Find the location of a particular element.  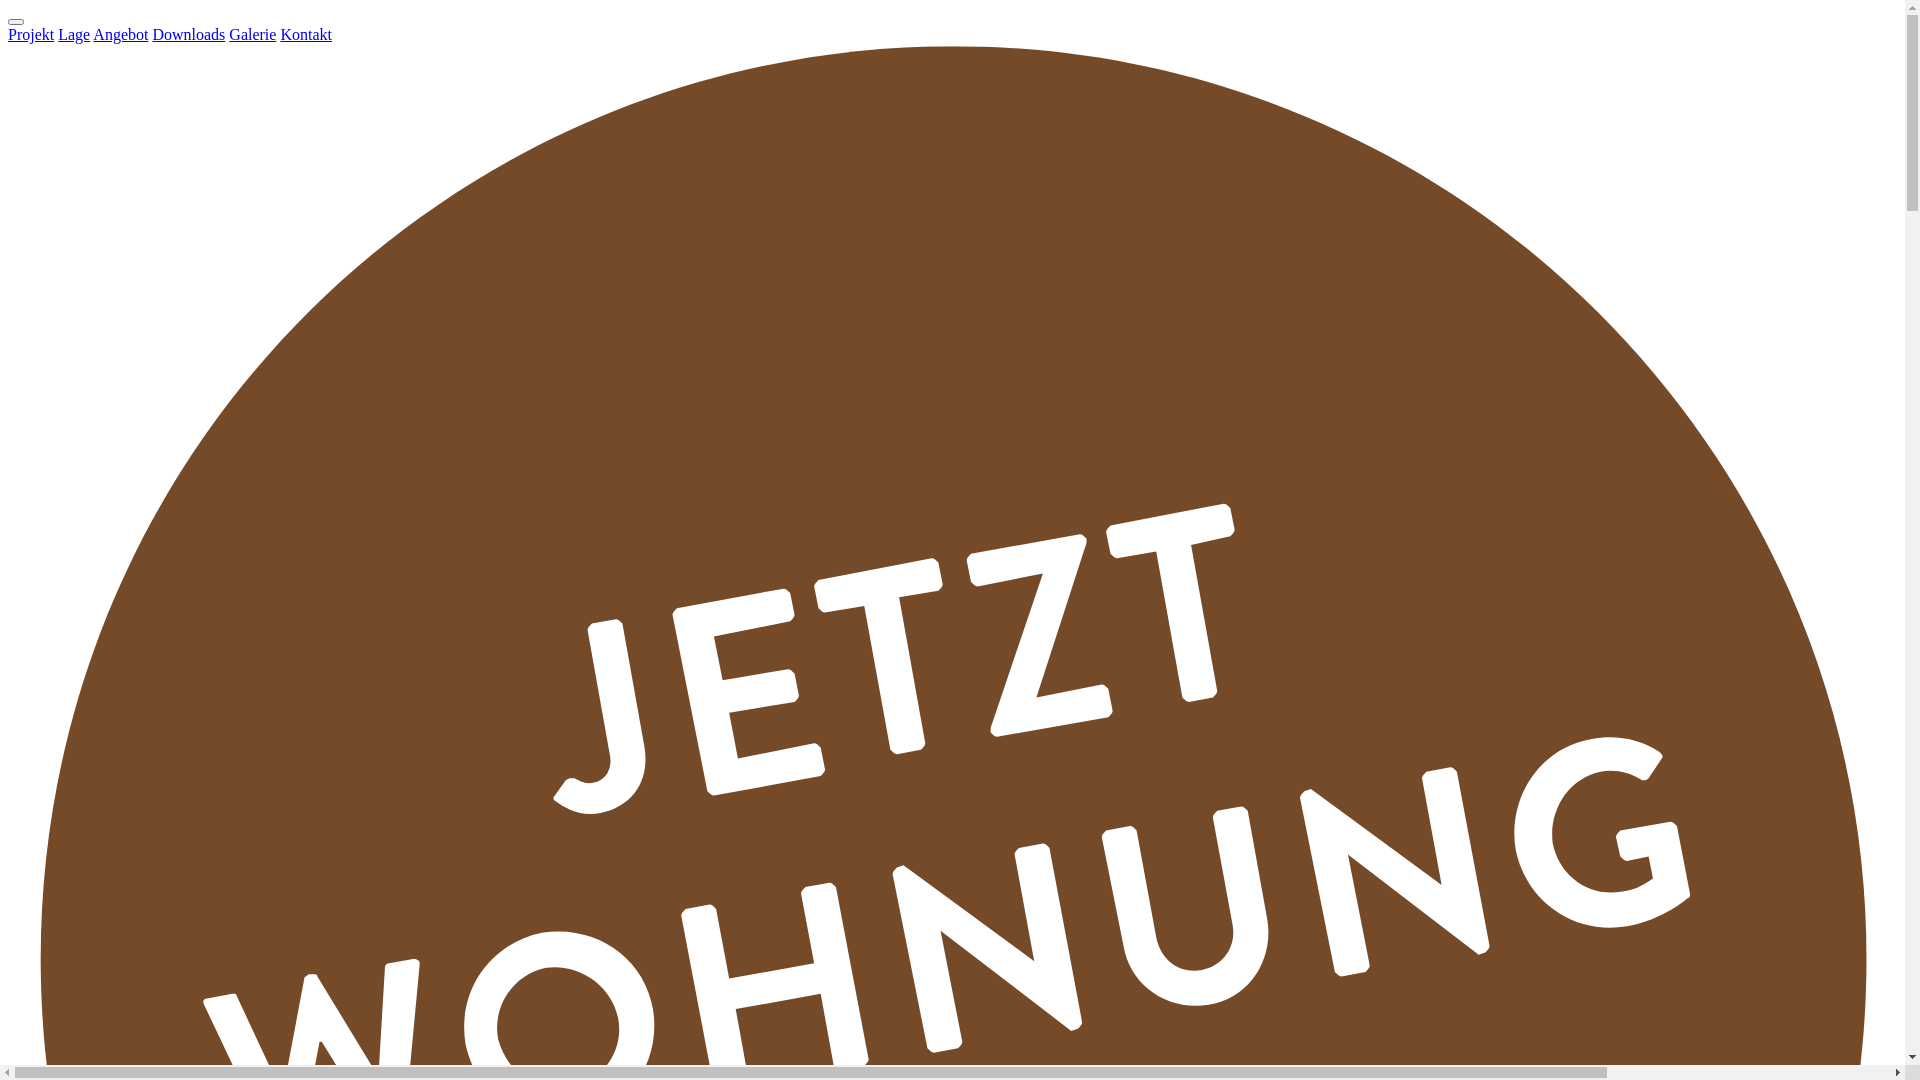

Downloads is located at coordinates (188, 34).